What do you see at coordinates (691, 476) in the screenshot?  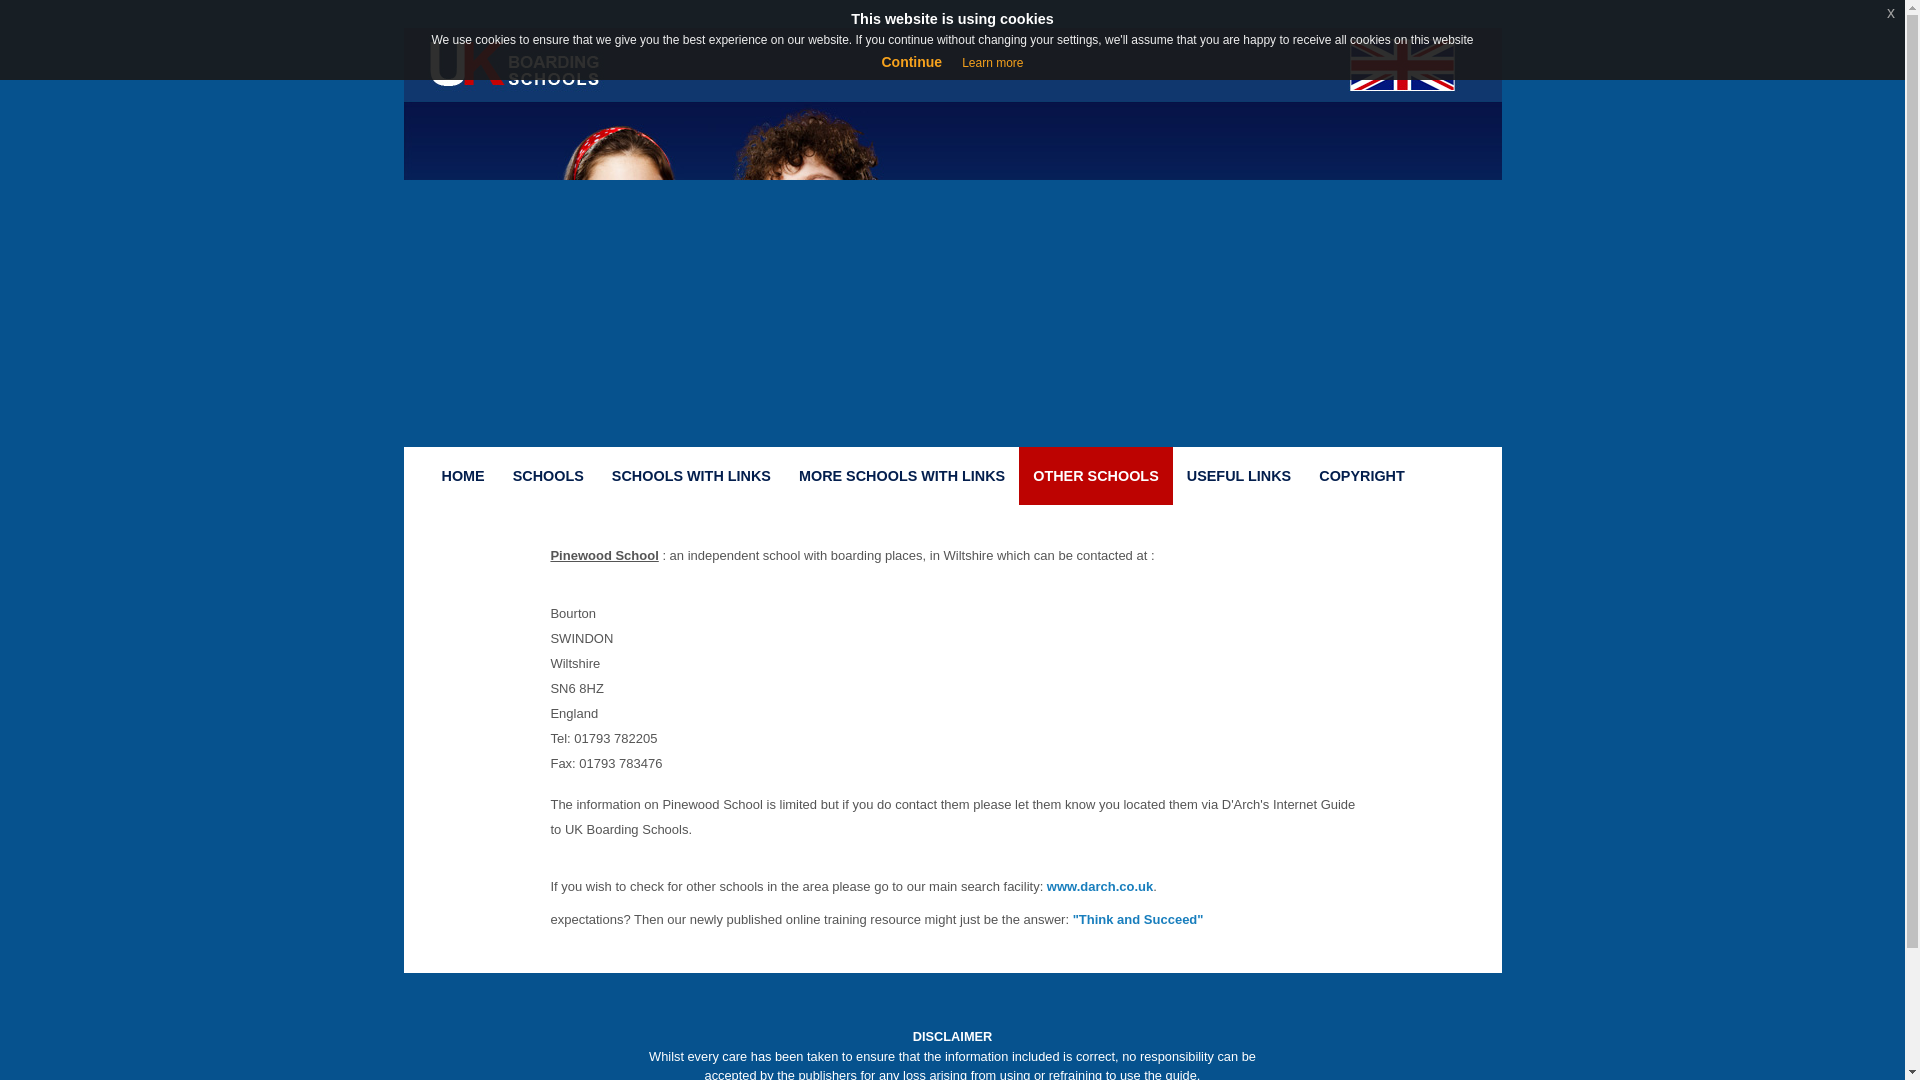 I see `SCHOOLS WITH LINKS` at bounding box center [691, 476].